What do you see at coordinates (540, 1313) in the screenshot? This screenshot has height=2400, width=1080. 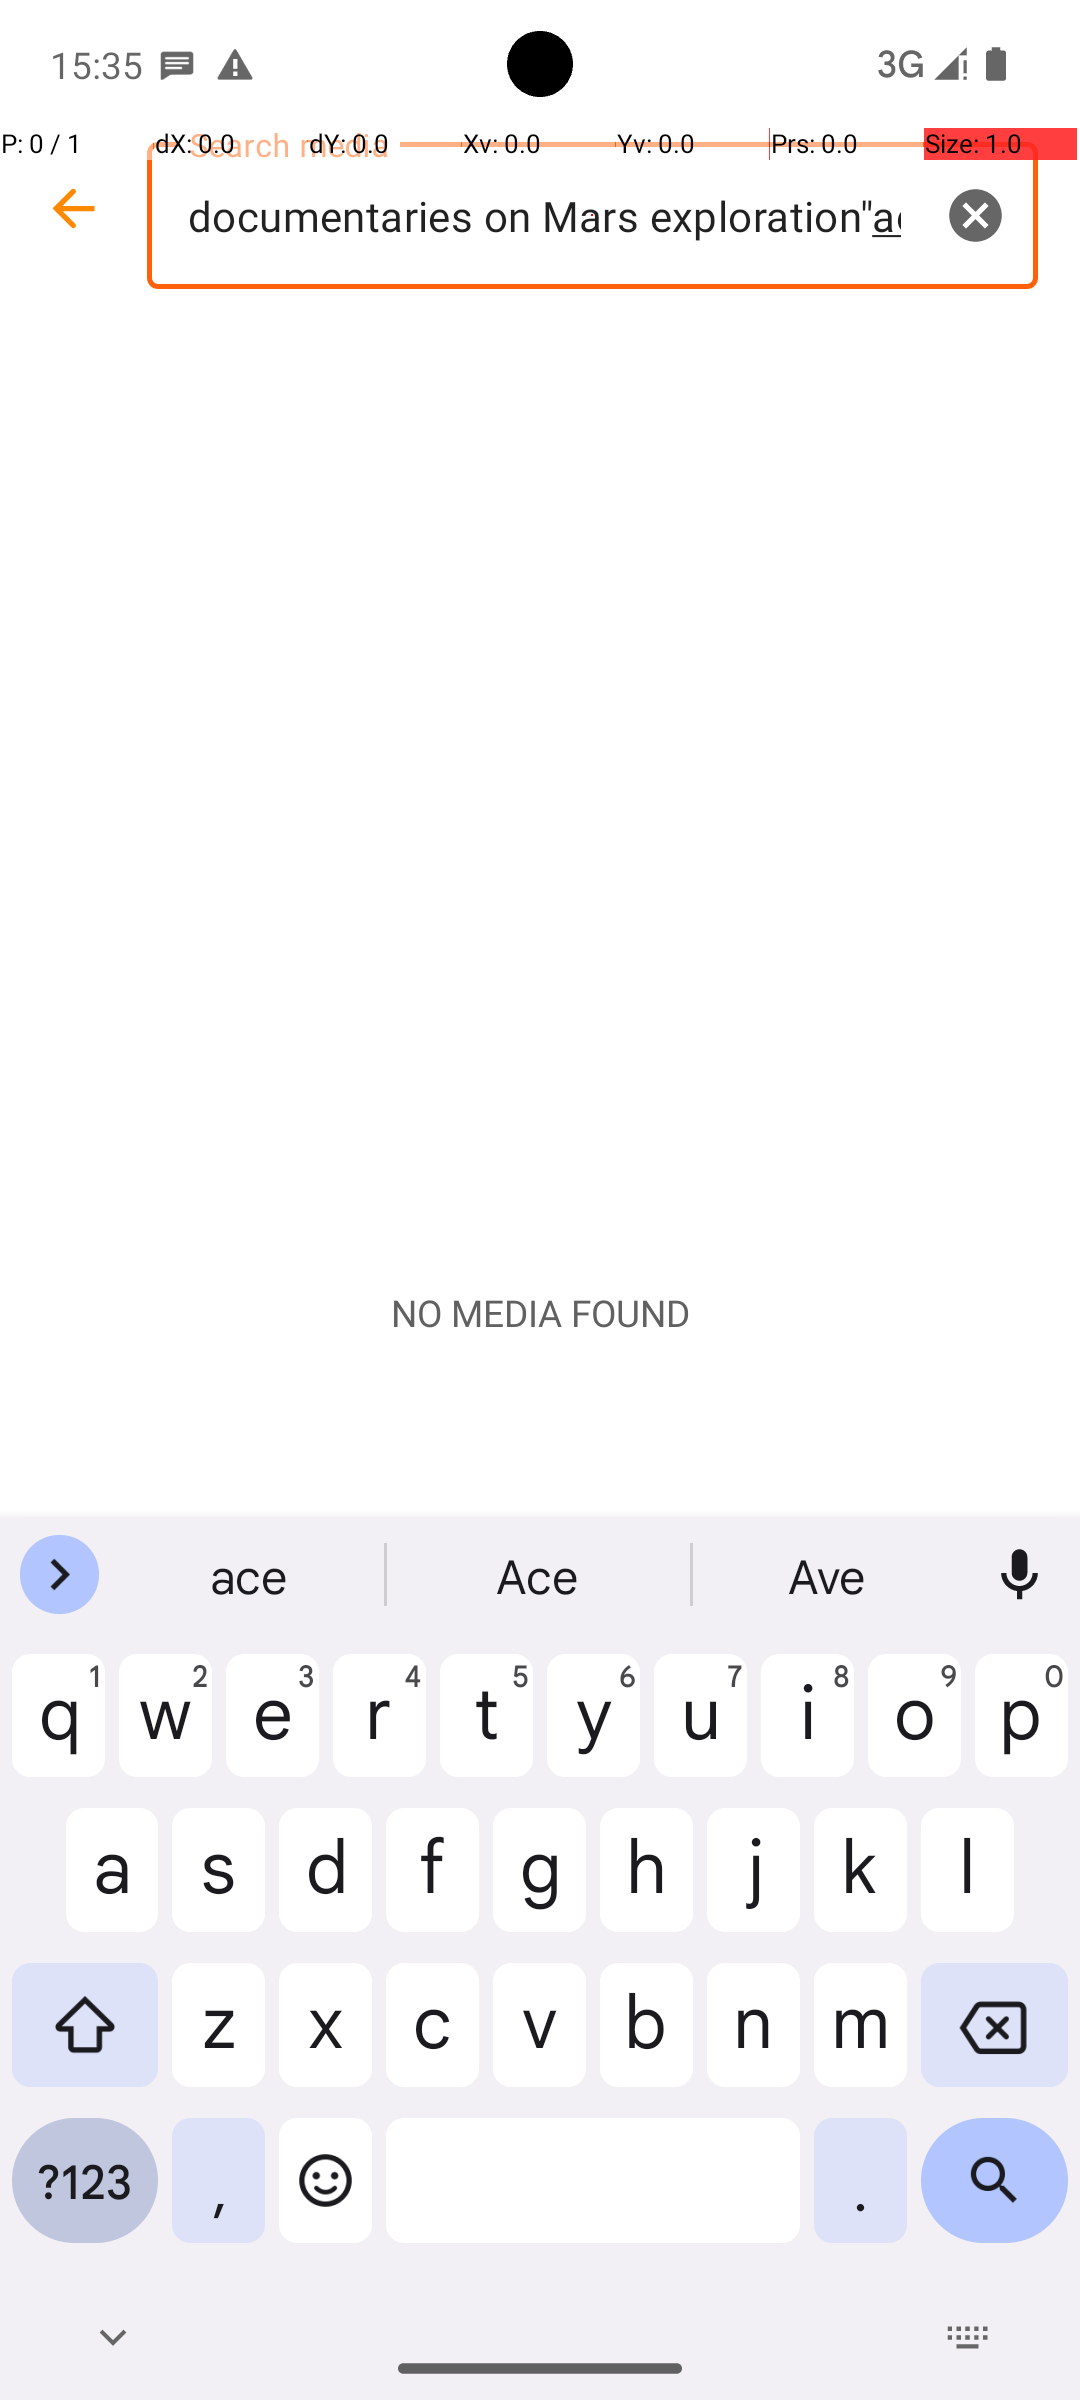 I see `NO MEDIA FOUND` at bounding box center [540, 1313].